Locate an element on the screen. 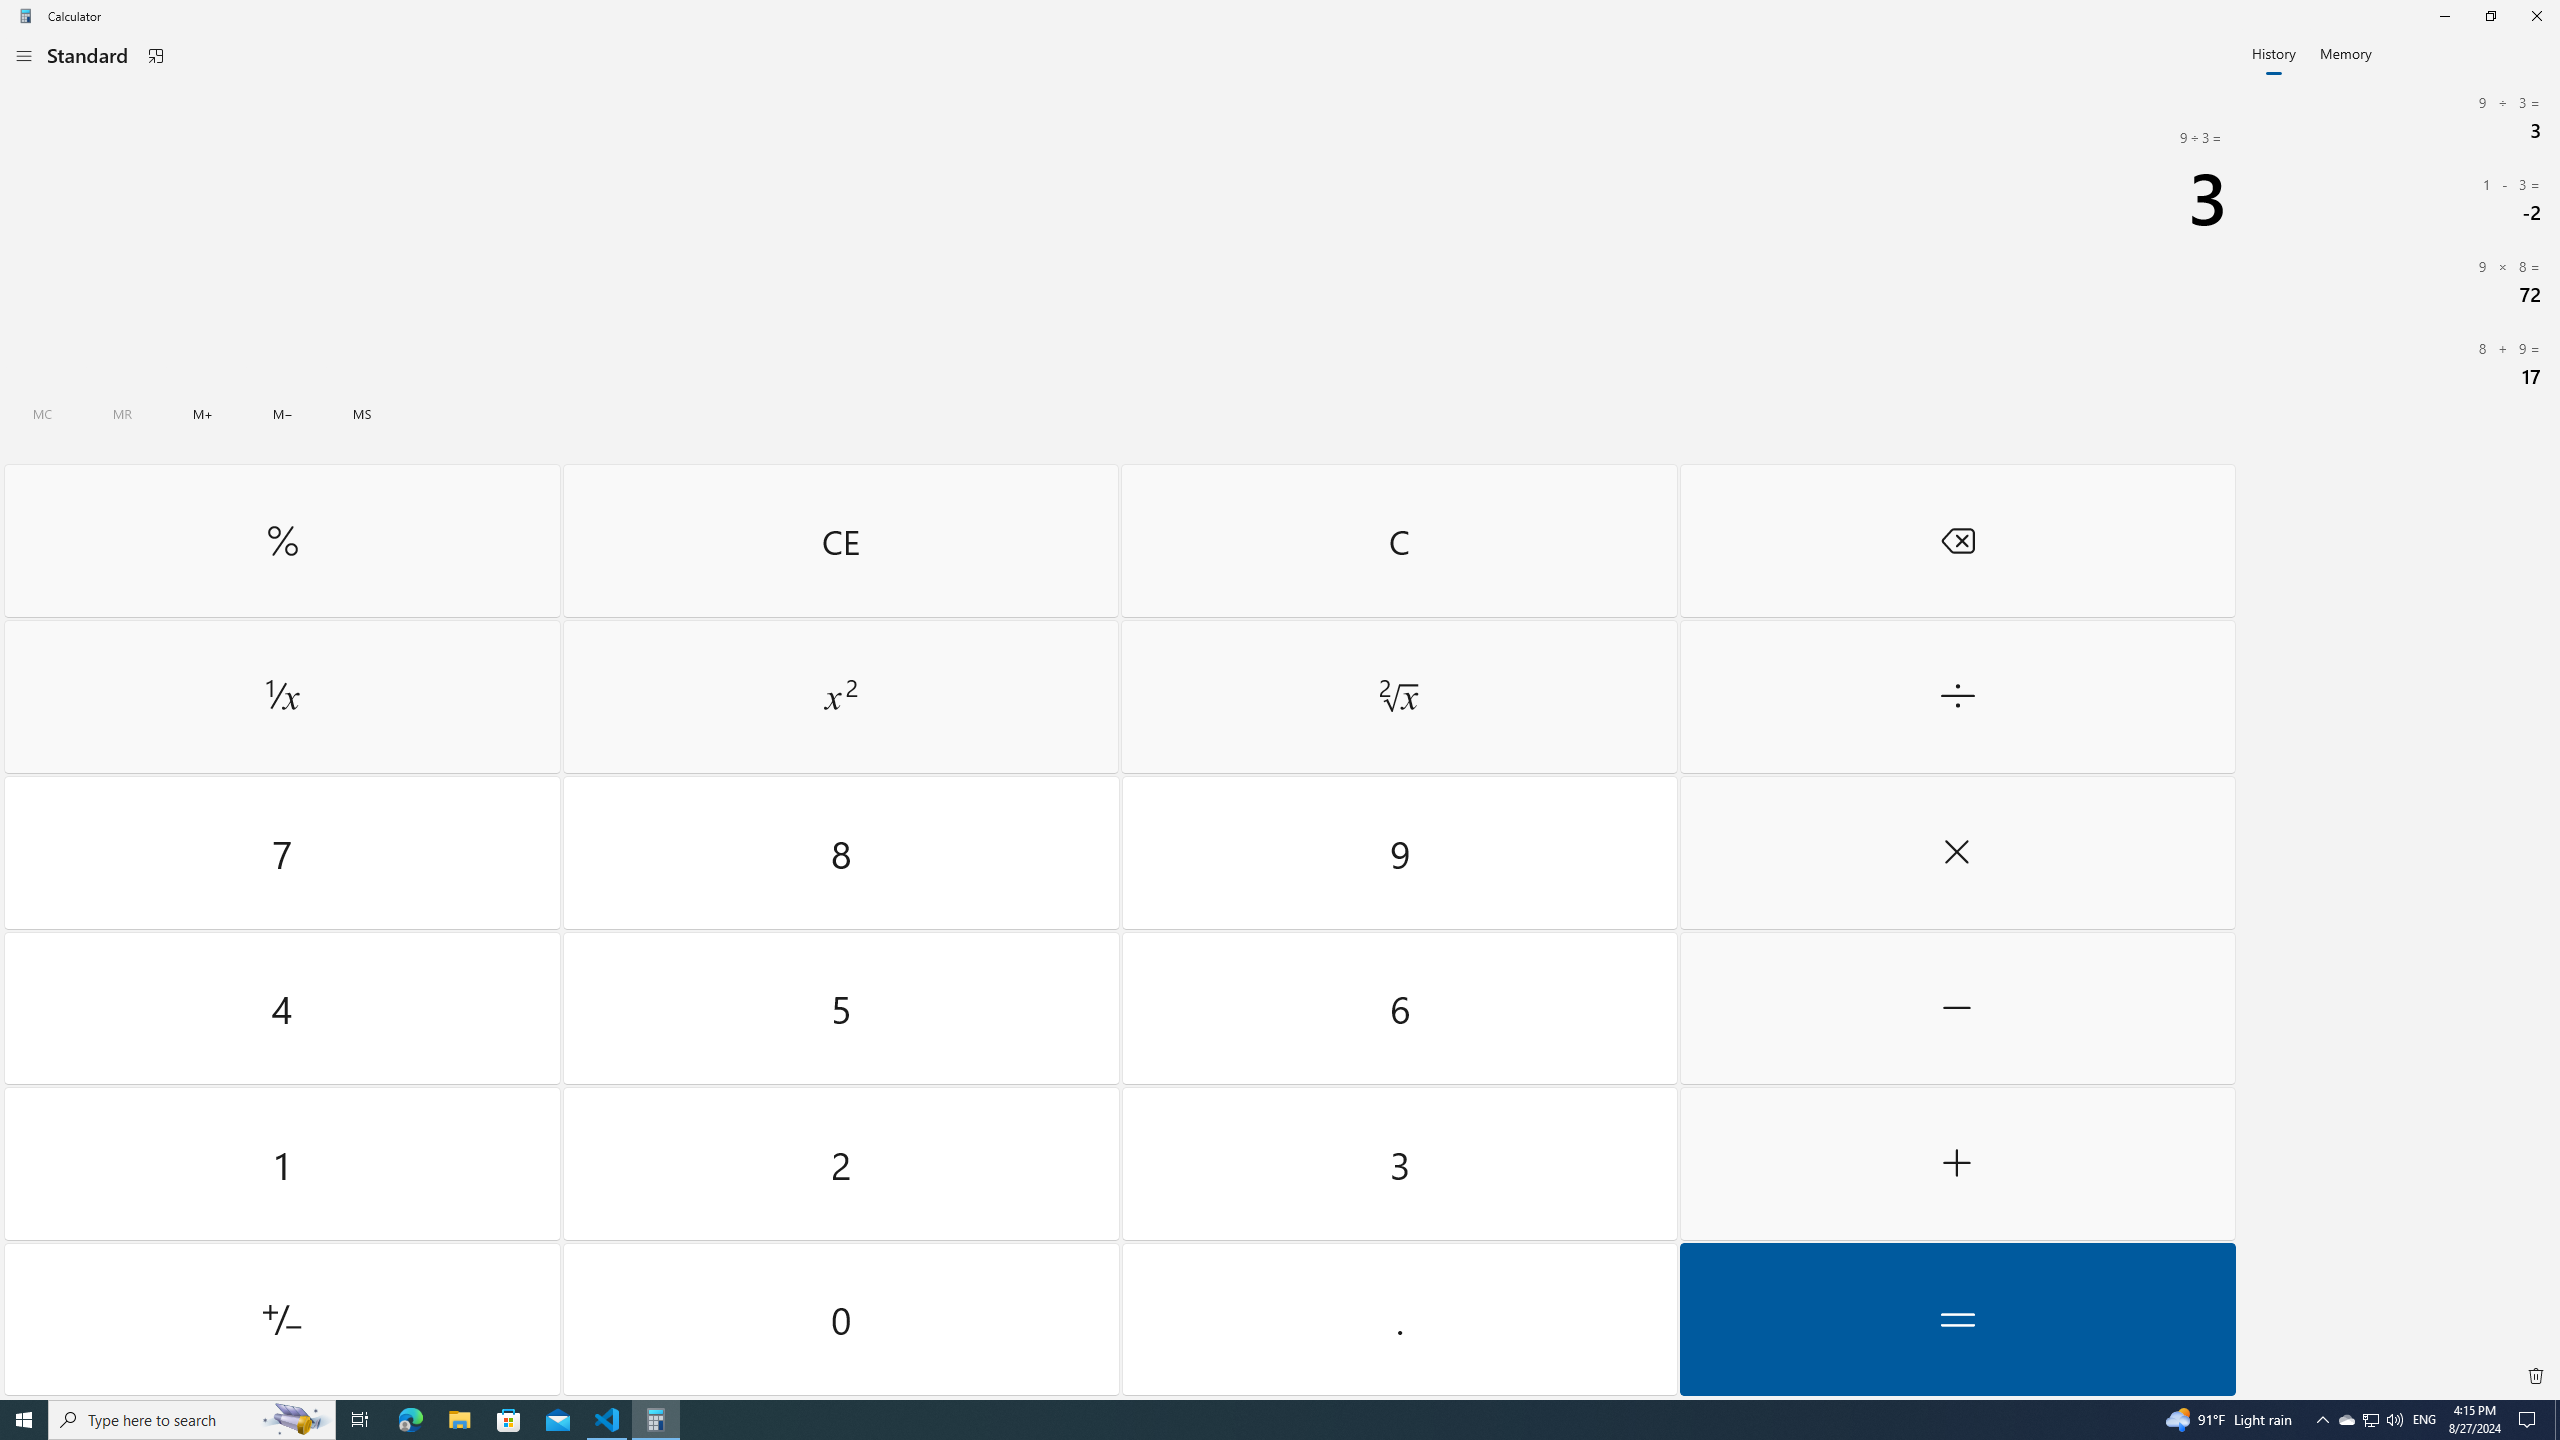 The image size is (2560, 1440). Equals is located at coordinates (1956, 1318).